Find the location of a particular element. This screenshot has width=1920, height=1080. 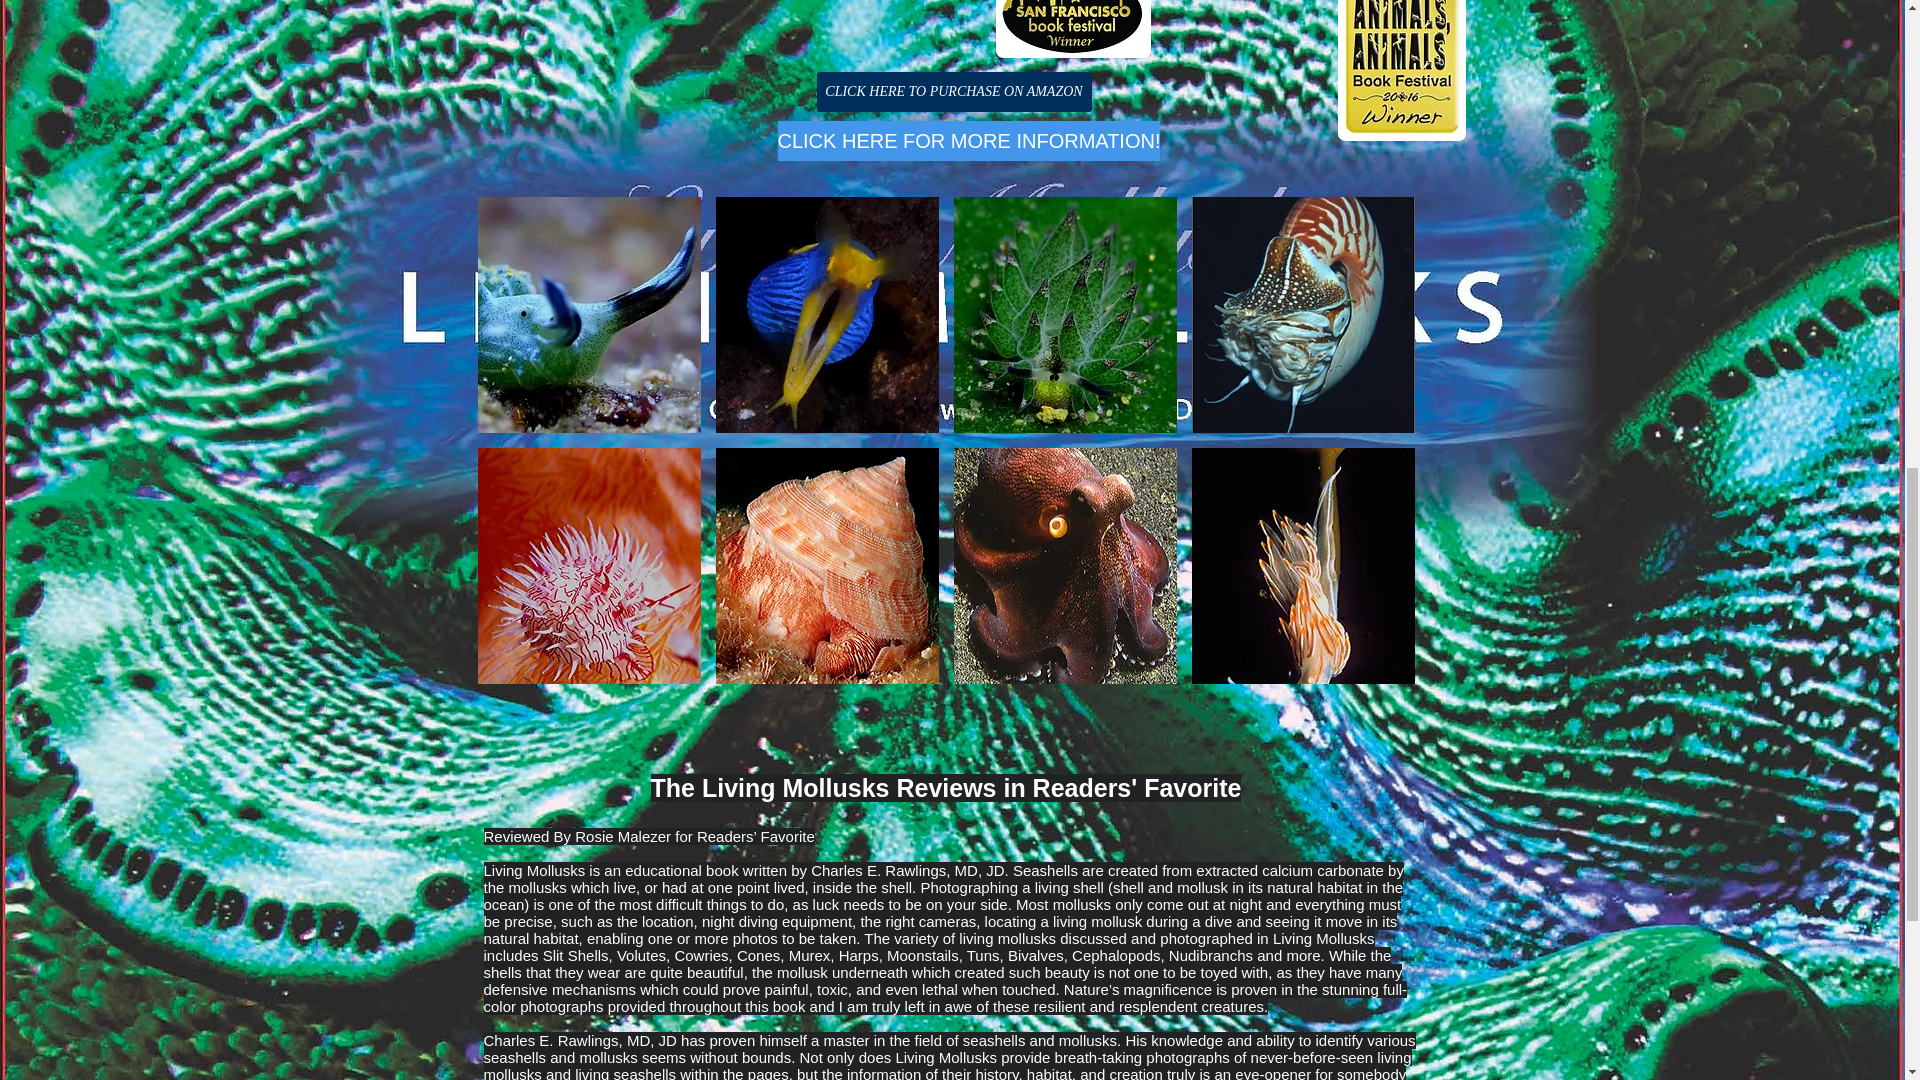

Animals.Digital.Win.2016.web.jpg is located at coordinates (1402, 70).